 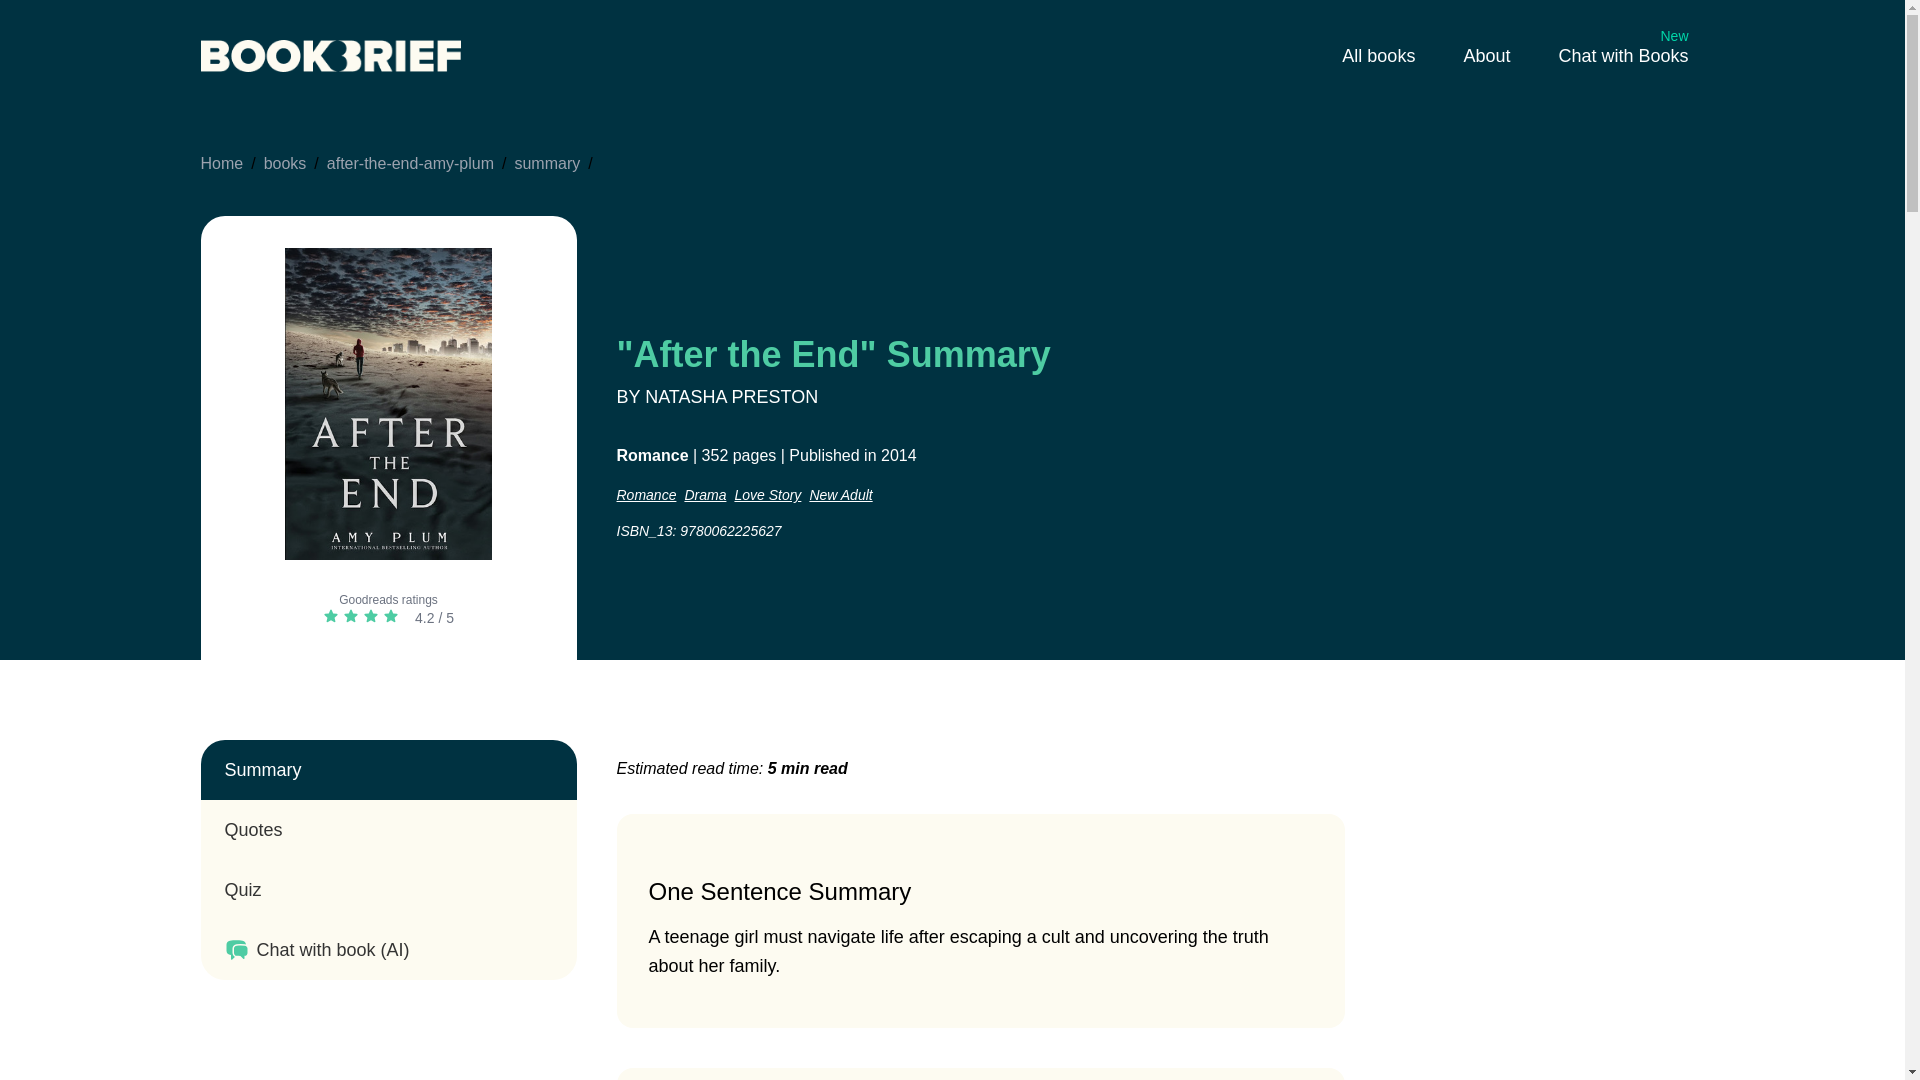 I want to click on Quiz, so click(x=704, y=494).